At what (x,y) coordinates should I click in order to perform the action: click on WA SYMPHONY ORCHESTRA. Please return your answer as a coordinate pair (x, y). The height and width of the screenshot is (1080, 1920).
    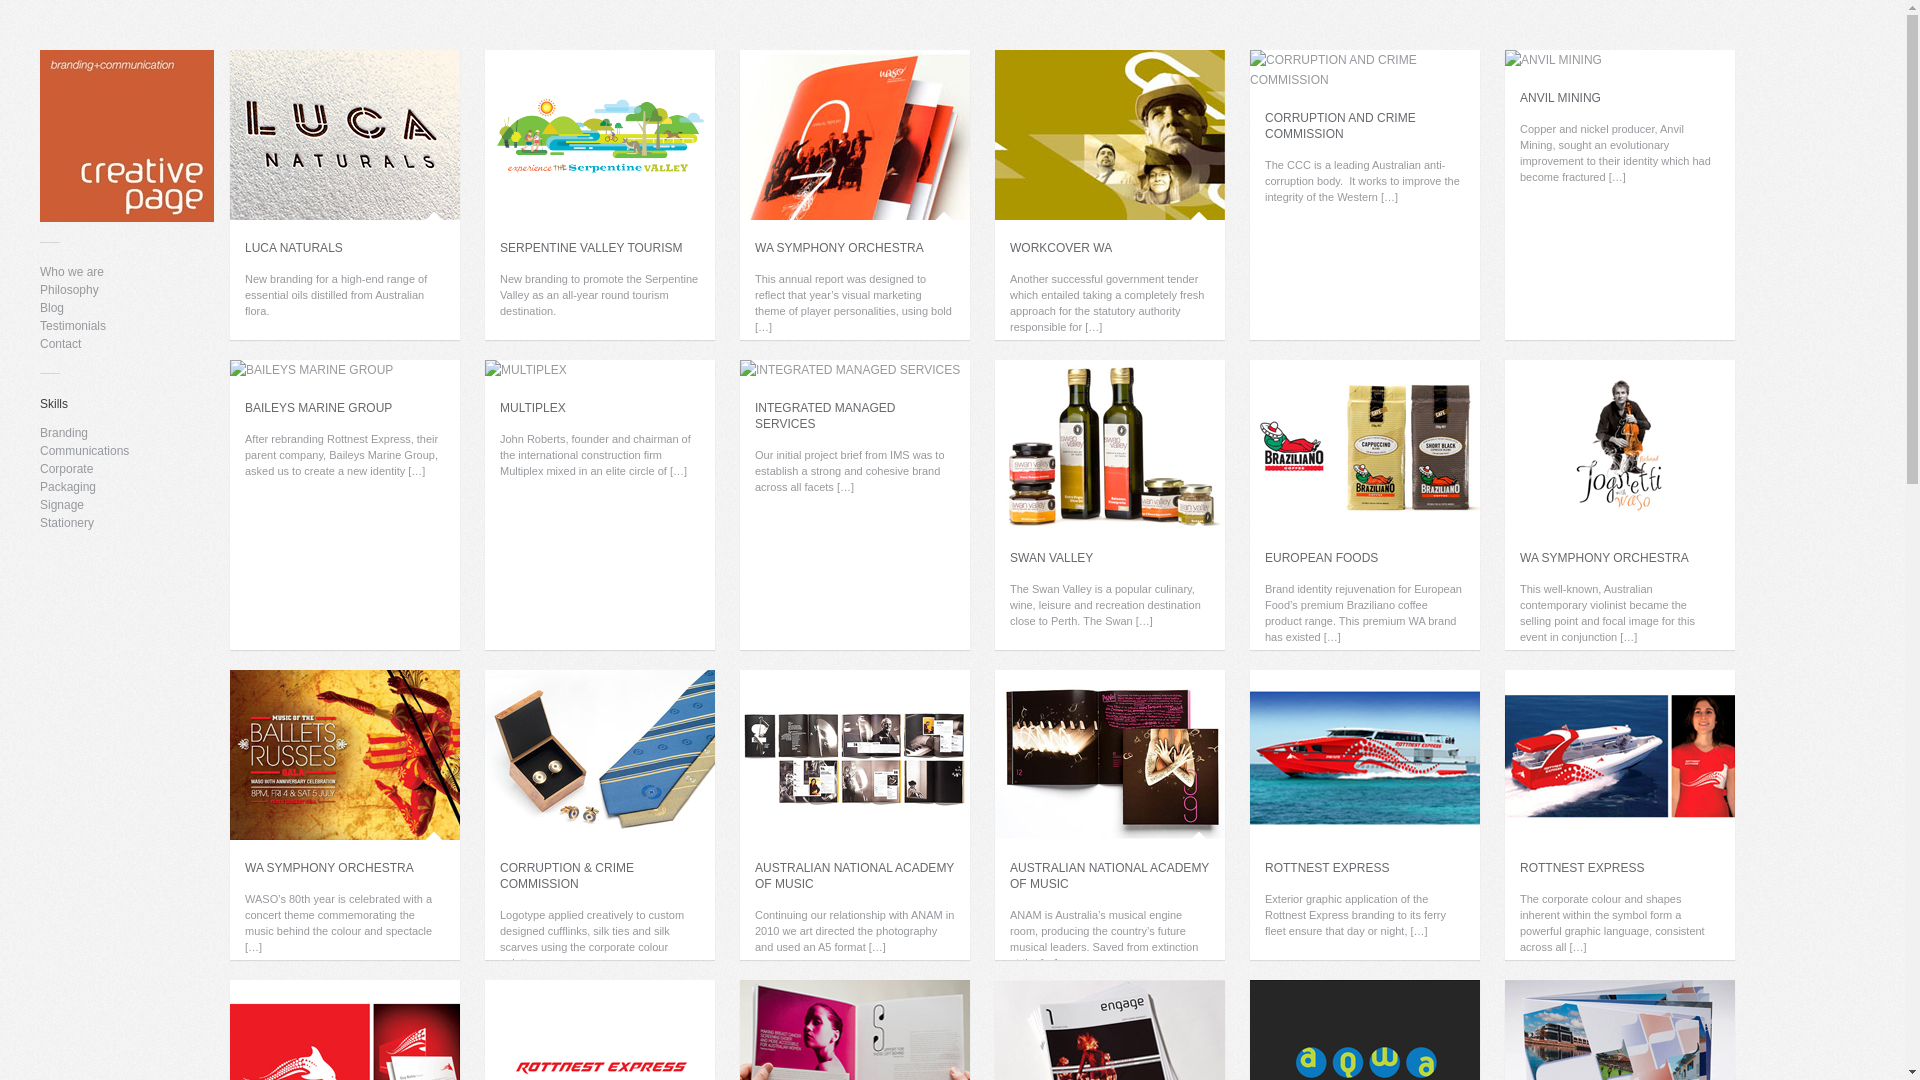
    Looking at the image, I should click on (840, 248).